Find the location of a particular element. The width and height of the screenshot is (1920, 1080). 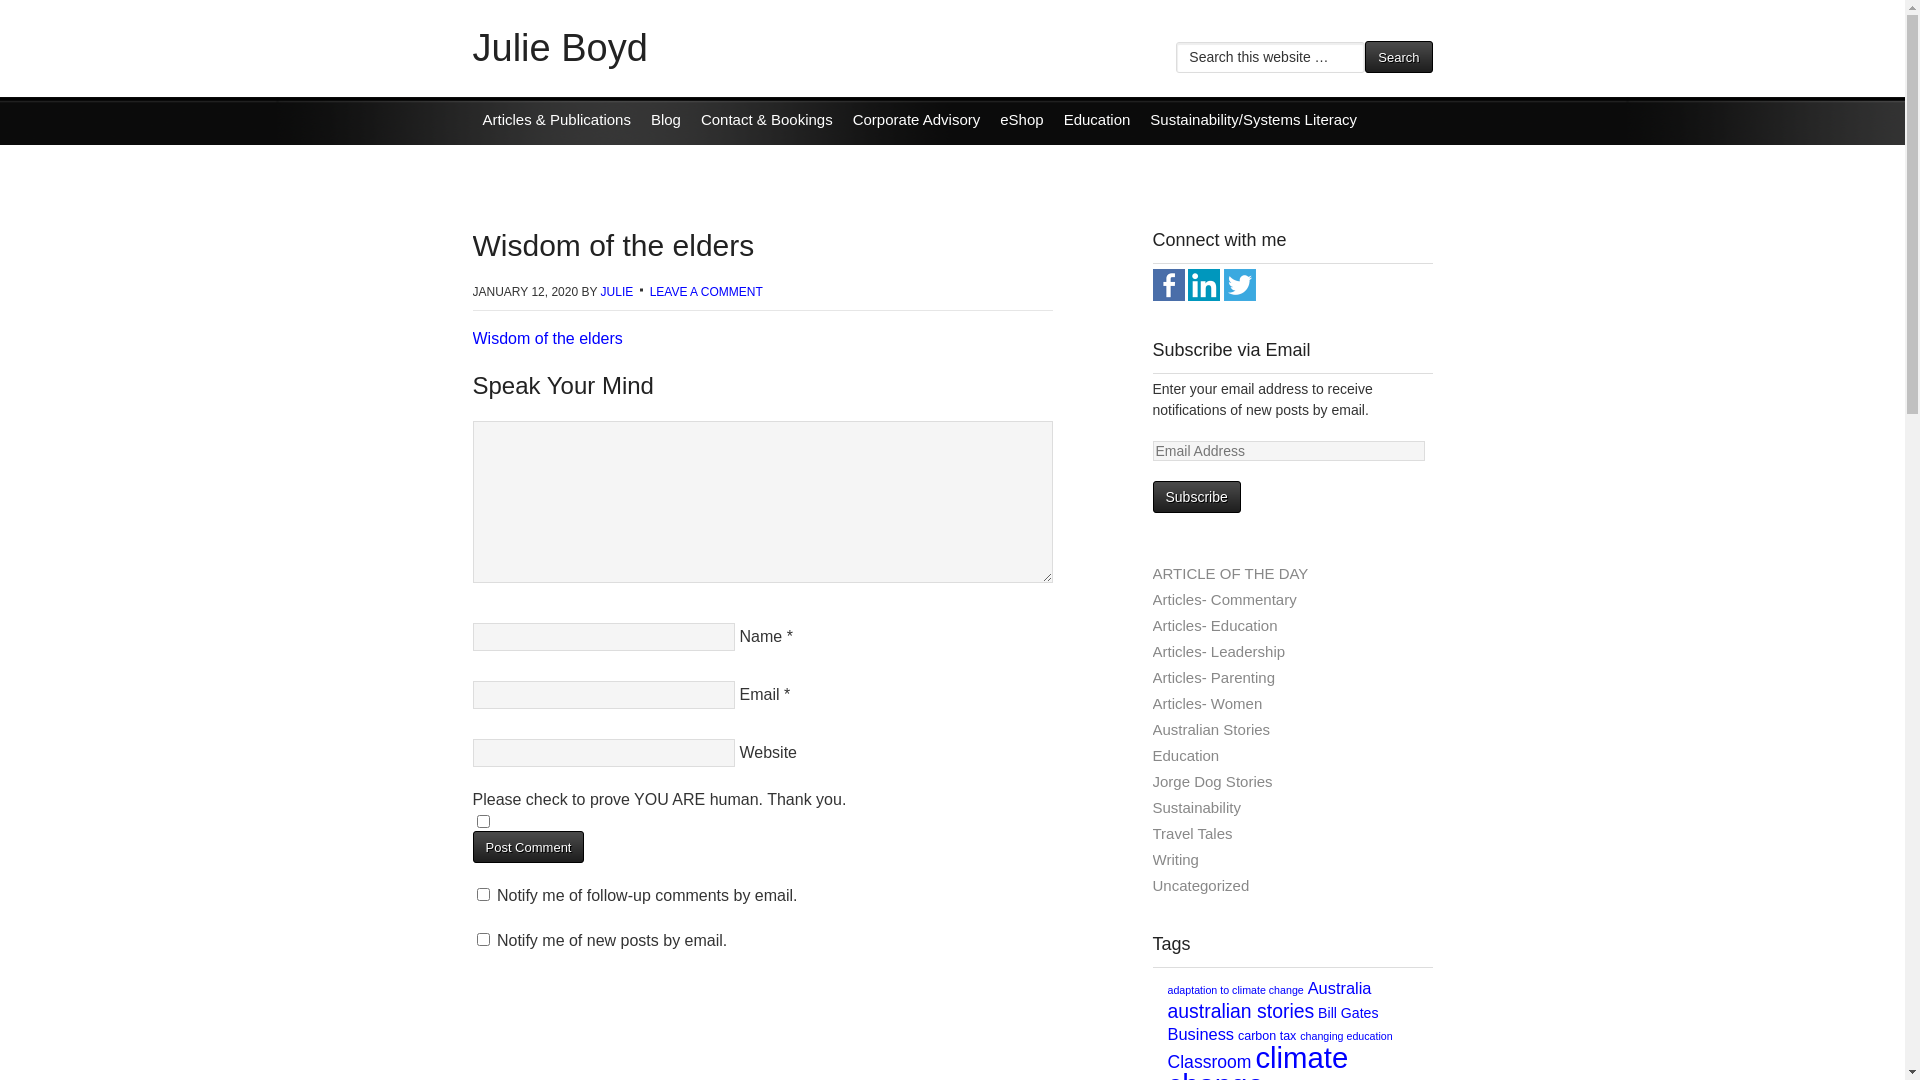

Articles- Parenting is located at coordinates (1292, 678).